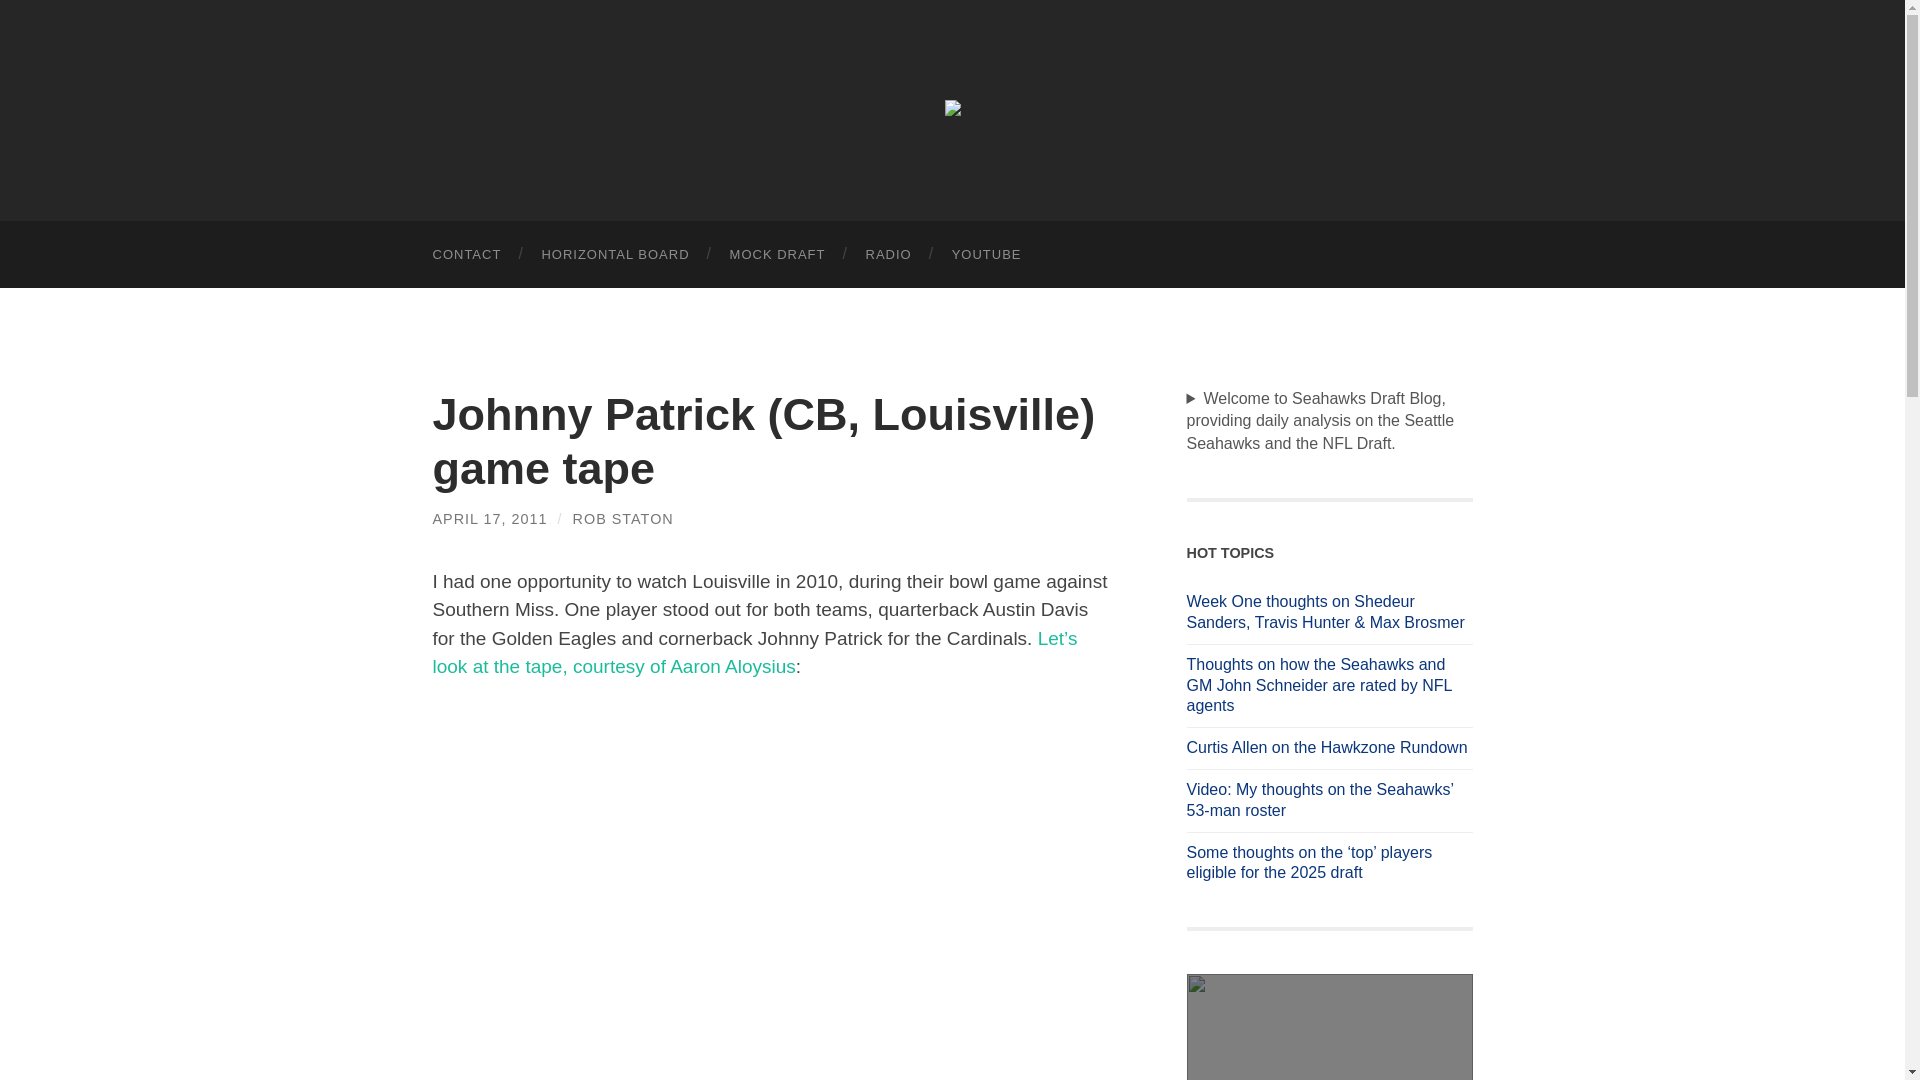 This screenshot has height=1080, width=1920. What do you see at coordinates (1329, 748) in the screenshot?
I see `Curtis Allen on the Hawkzone Rundown` at bounding box center [1329, 748].